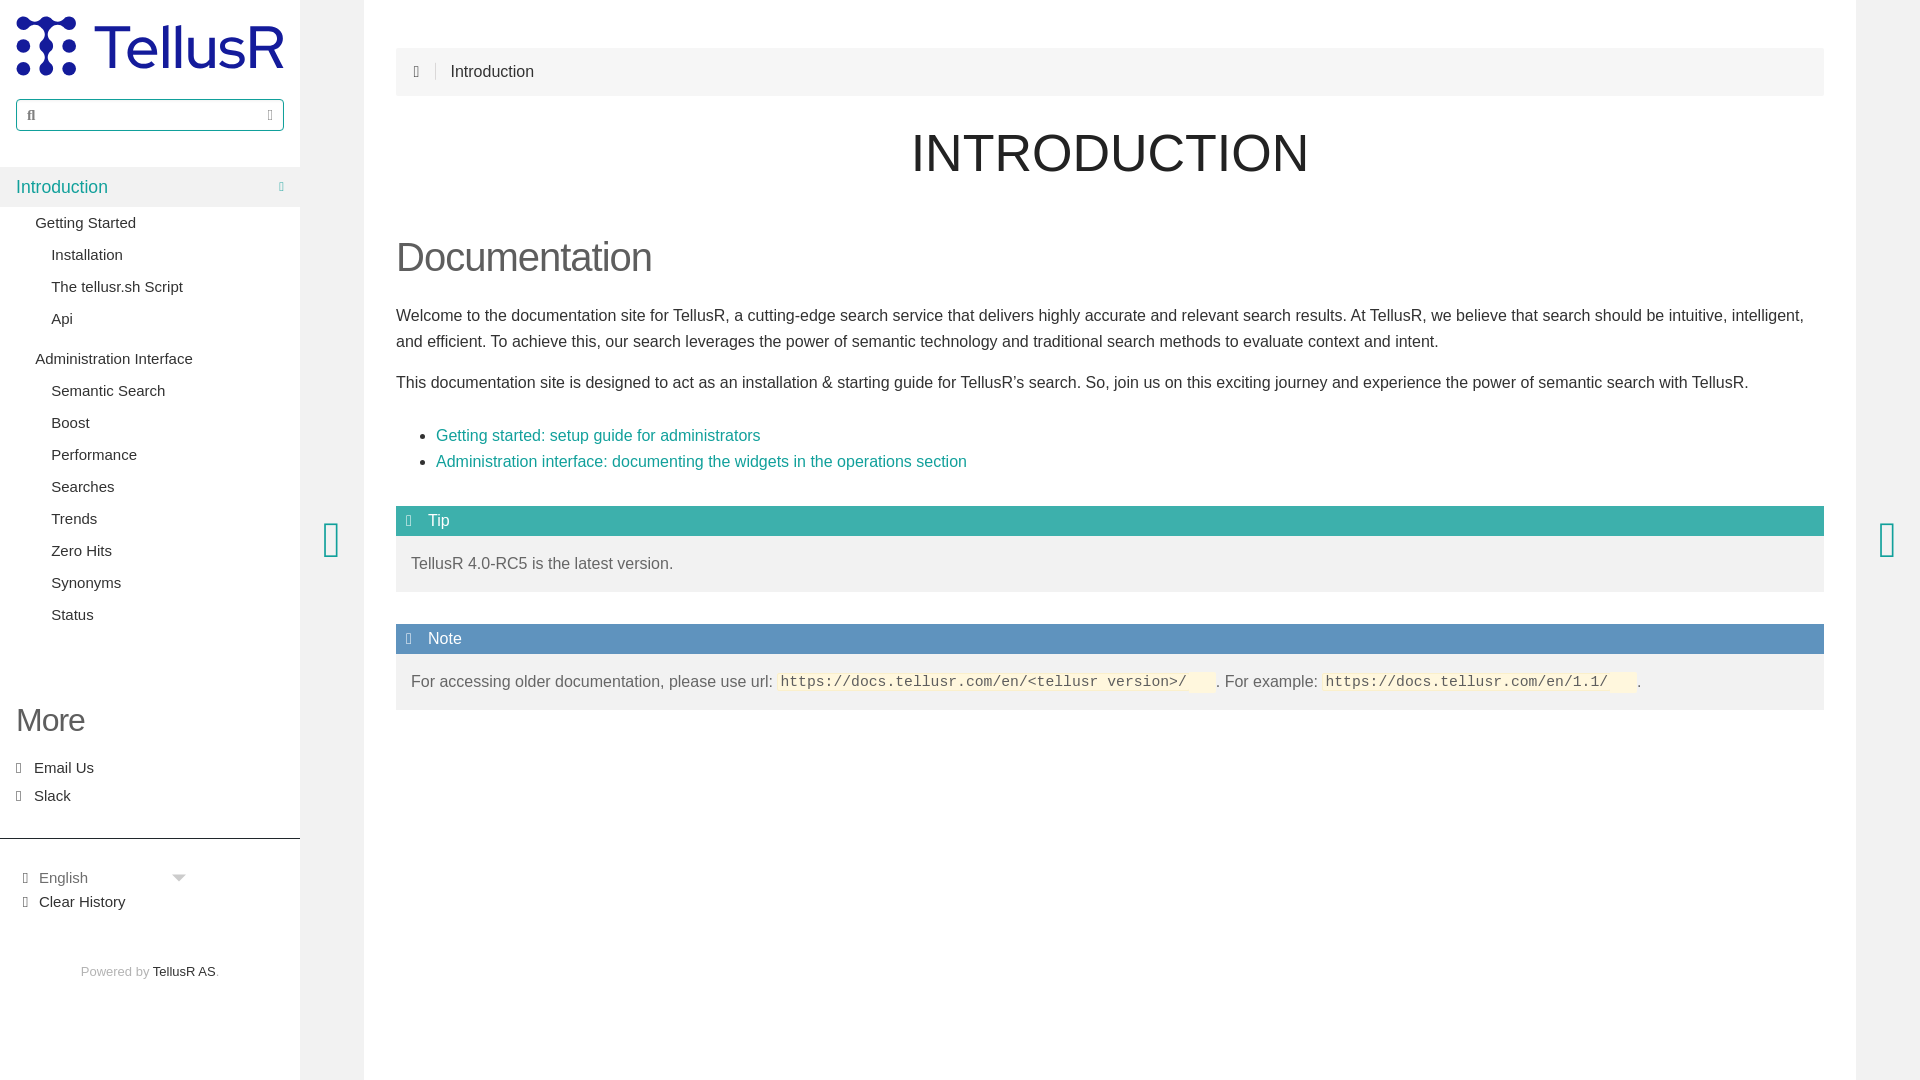  Describe the element at coordinates (150, 796) in the screenshot. I see `  Slack` at that location.